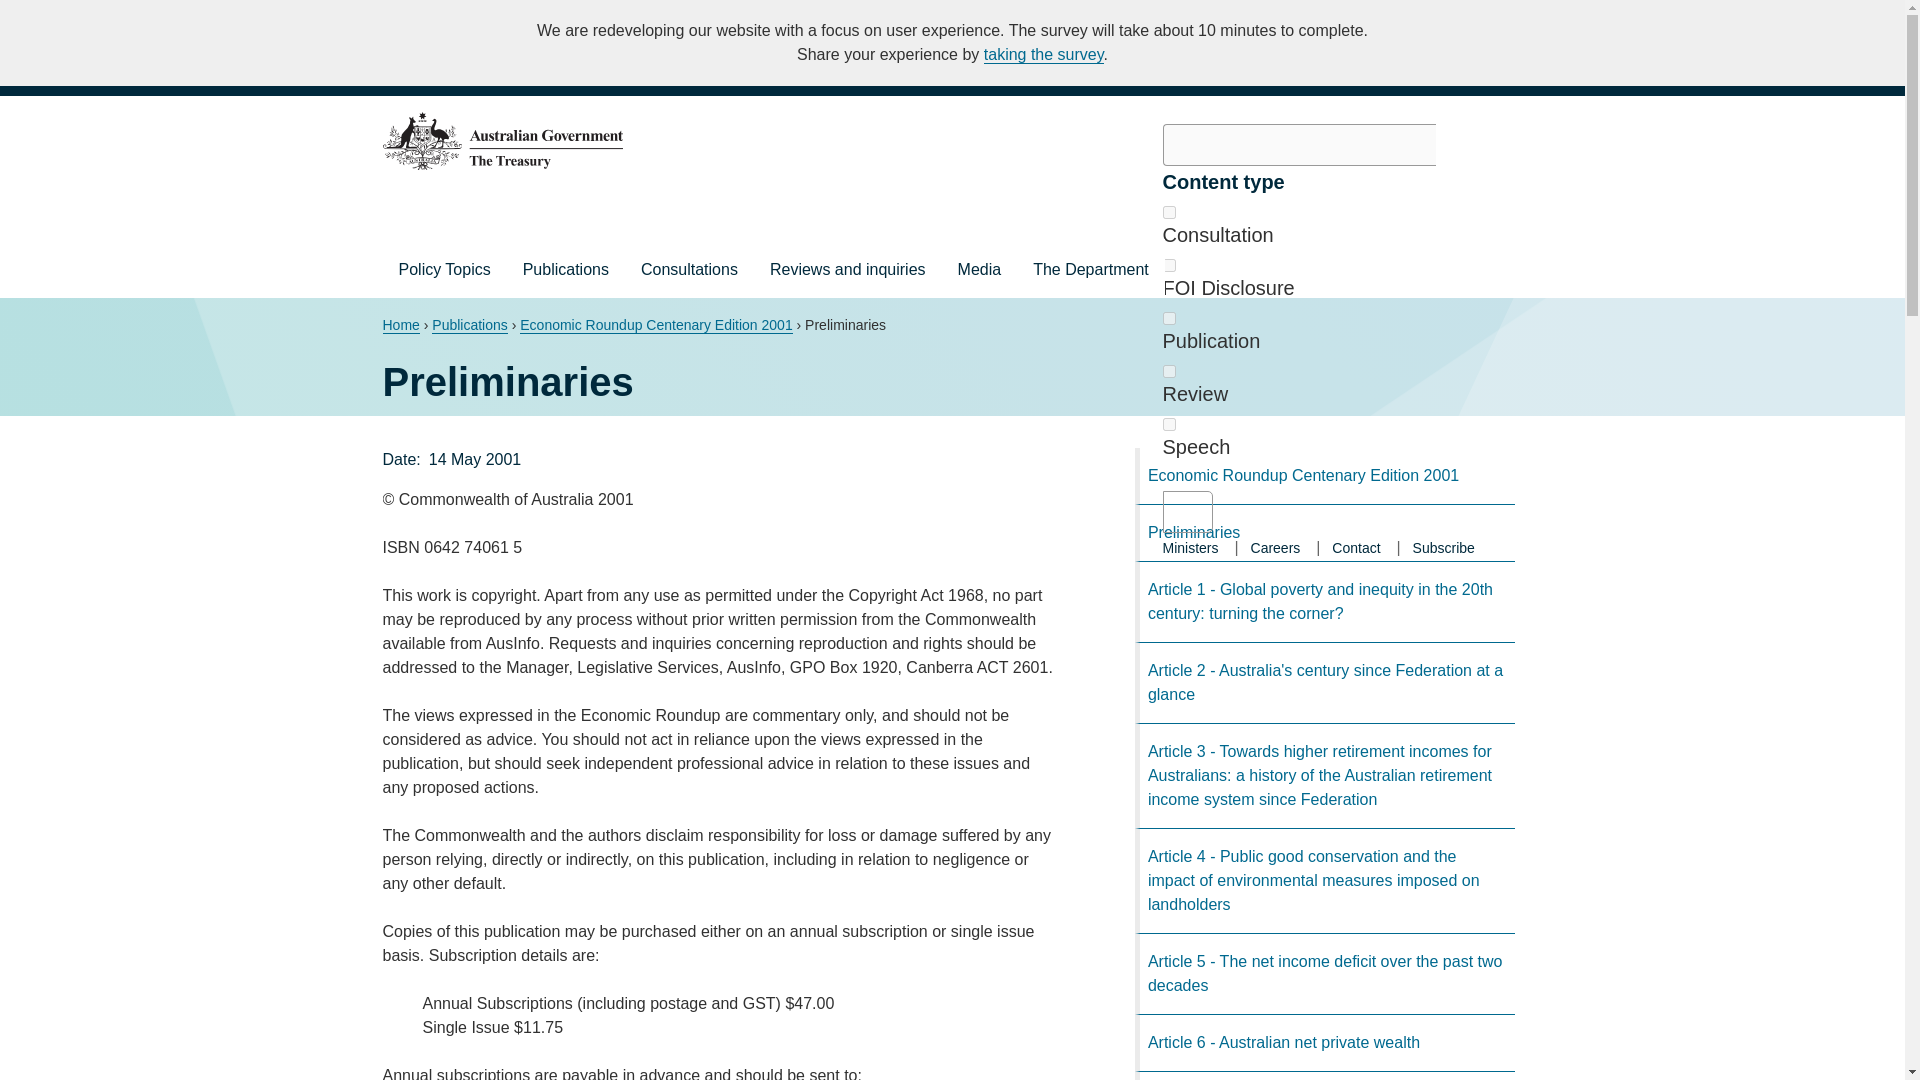 The height and width of the screenshot is (1080, 1920). What do you see at coordinates (1168, 318) in the screenshot?
I see `publication` at bounding box center [1168, 318].